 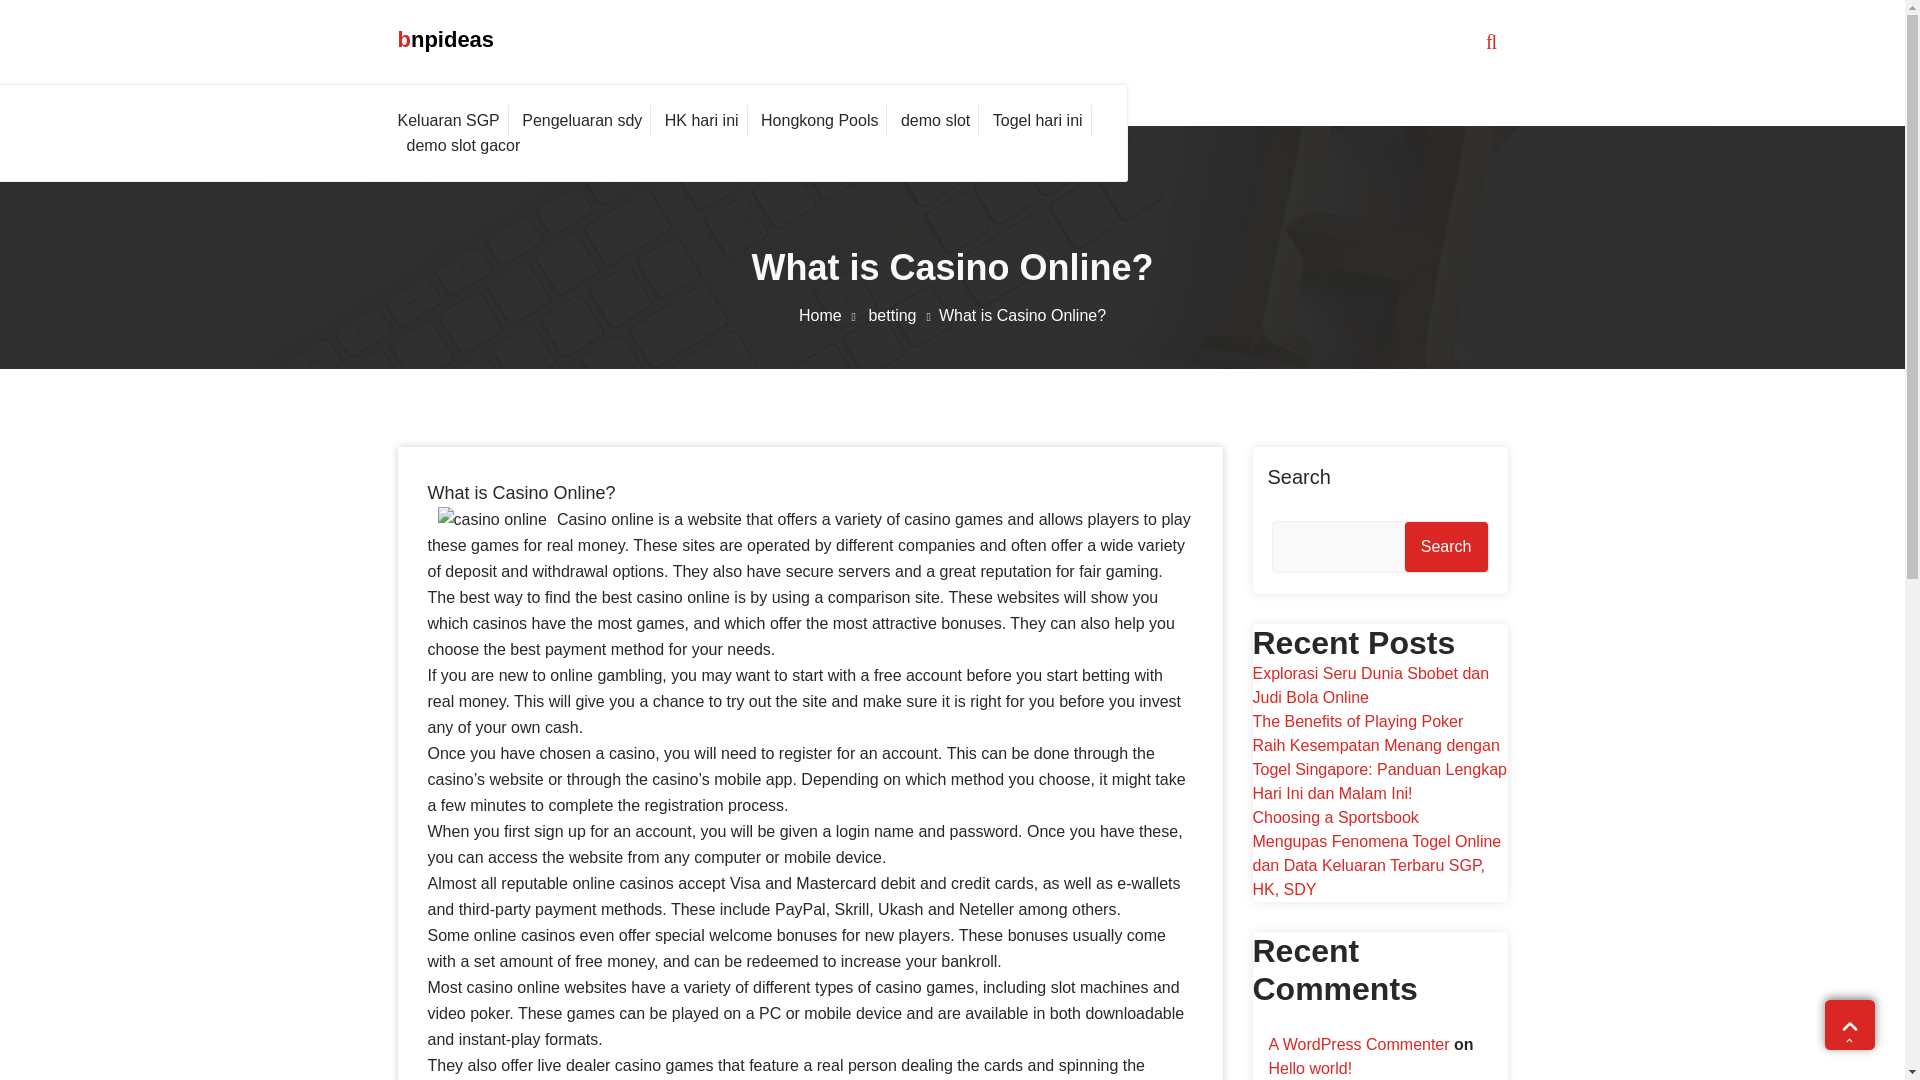 What do you see at coordinates (446, 40) in the screenshot?
I see `bnpideas` at bounding box center [446, 40].